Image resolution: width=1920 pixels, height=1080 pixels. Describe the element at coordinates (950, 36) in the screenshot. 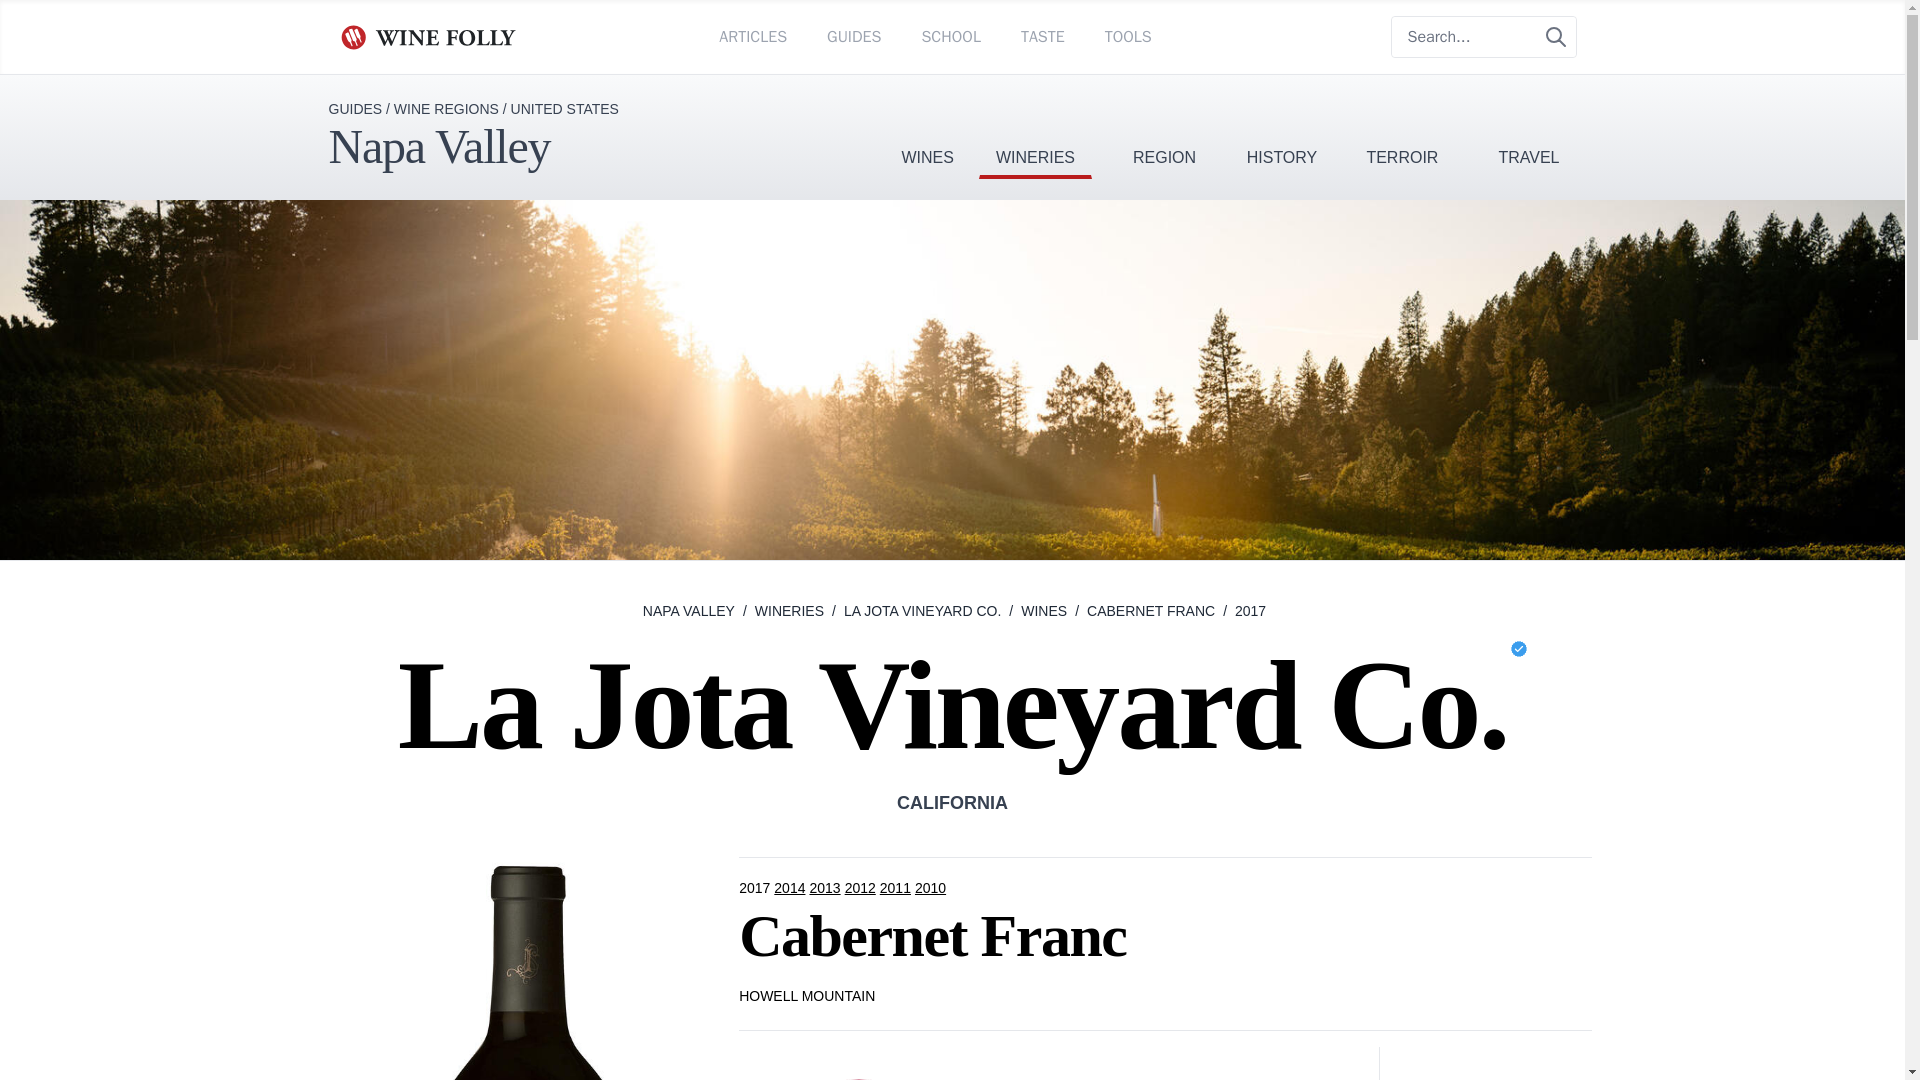

I see `SCHOOL` at that location.